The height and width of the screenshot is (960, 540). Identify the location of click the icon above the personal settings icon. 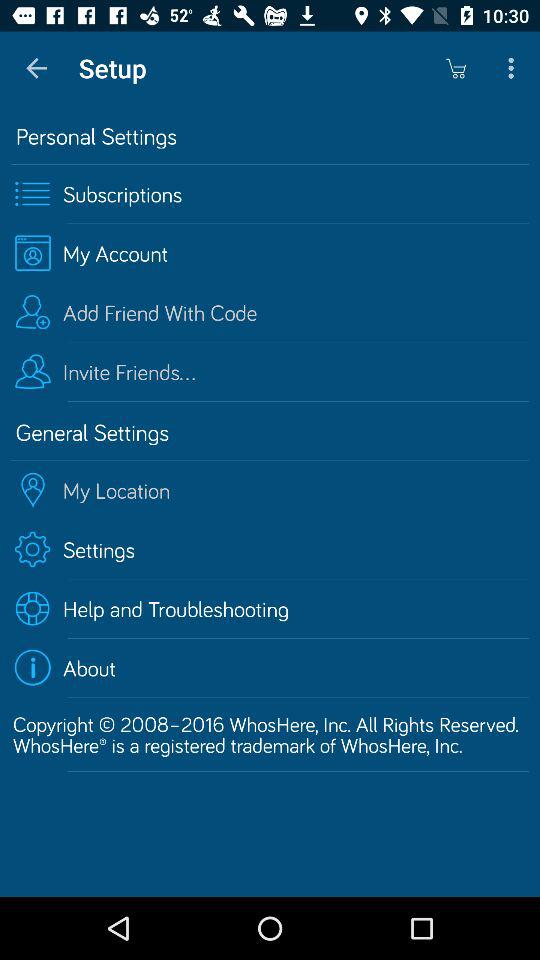
(514, 68).